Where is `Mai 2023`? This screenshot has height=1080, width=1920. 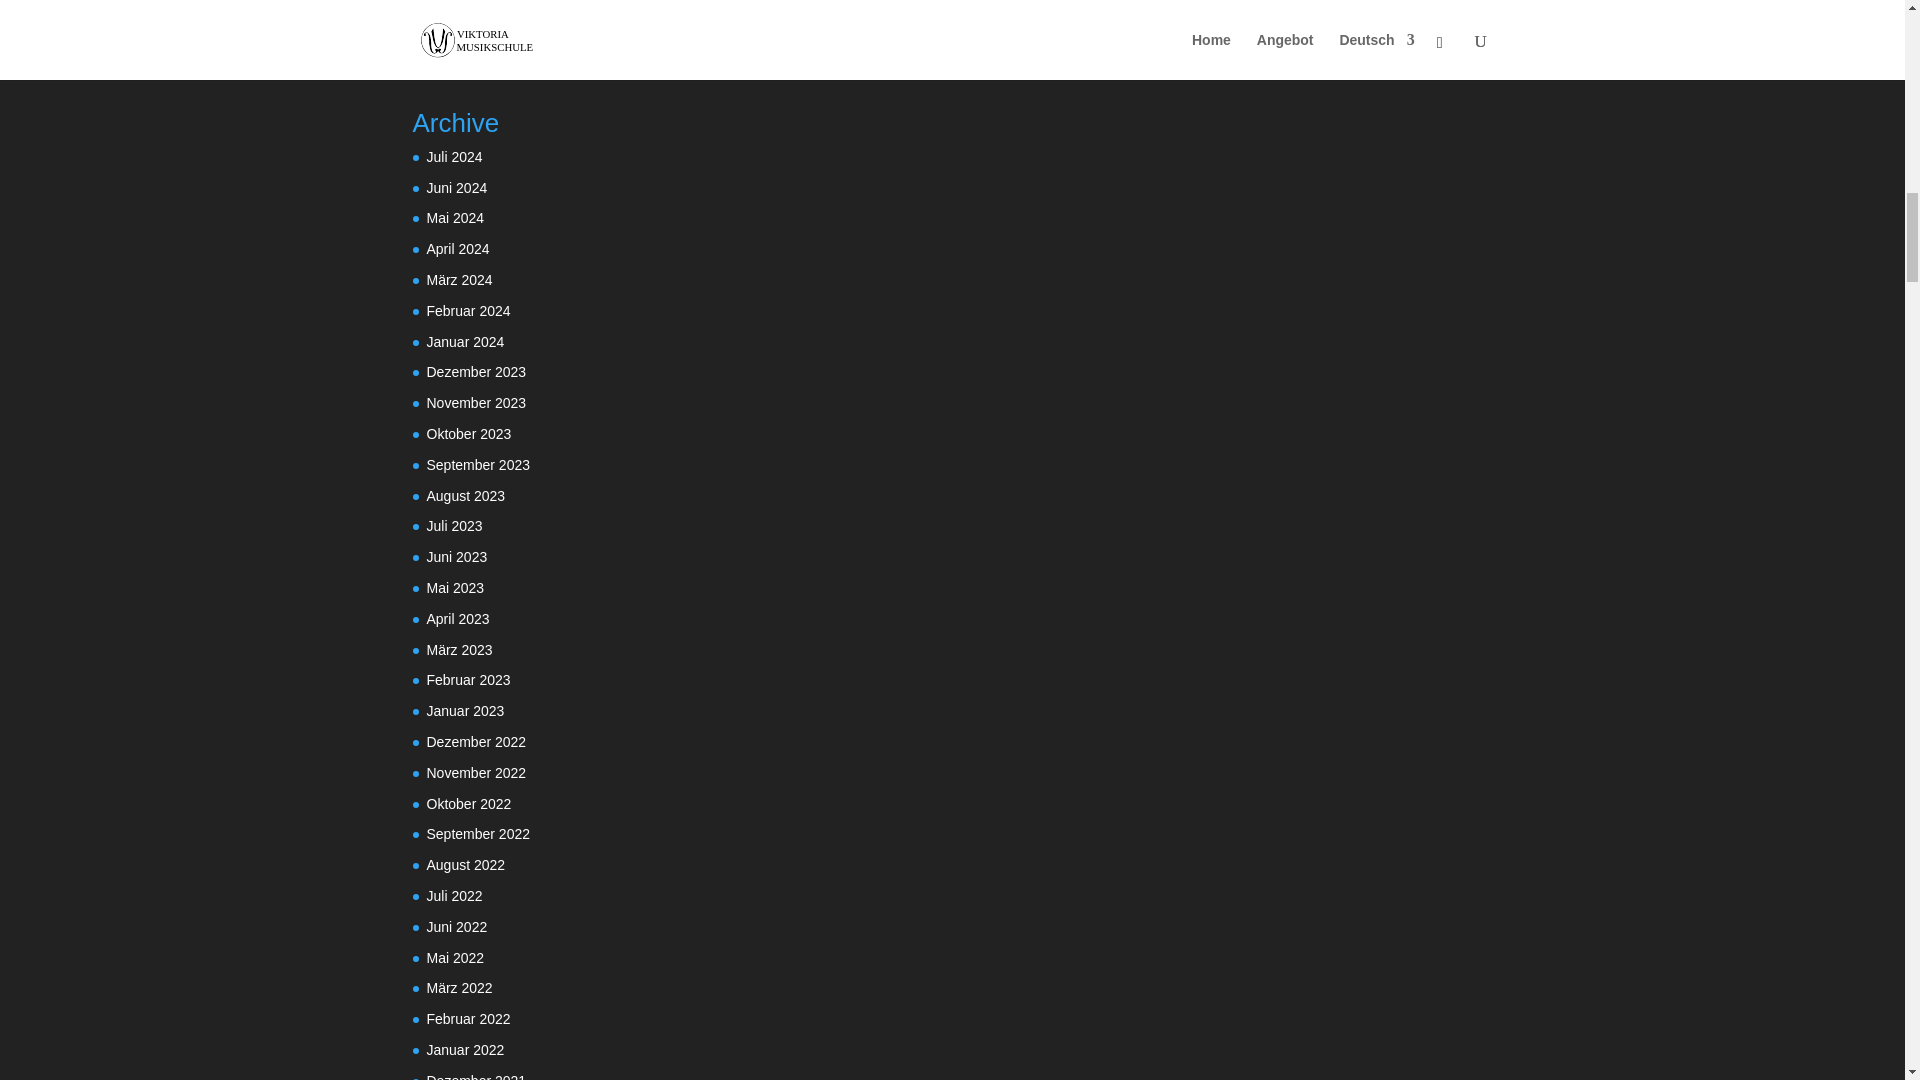
Mai 2023 is located at coordinates (454, 588).